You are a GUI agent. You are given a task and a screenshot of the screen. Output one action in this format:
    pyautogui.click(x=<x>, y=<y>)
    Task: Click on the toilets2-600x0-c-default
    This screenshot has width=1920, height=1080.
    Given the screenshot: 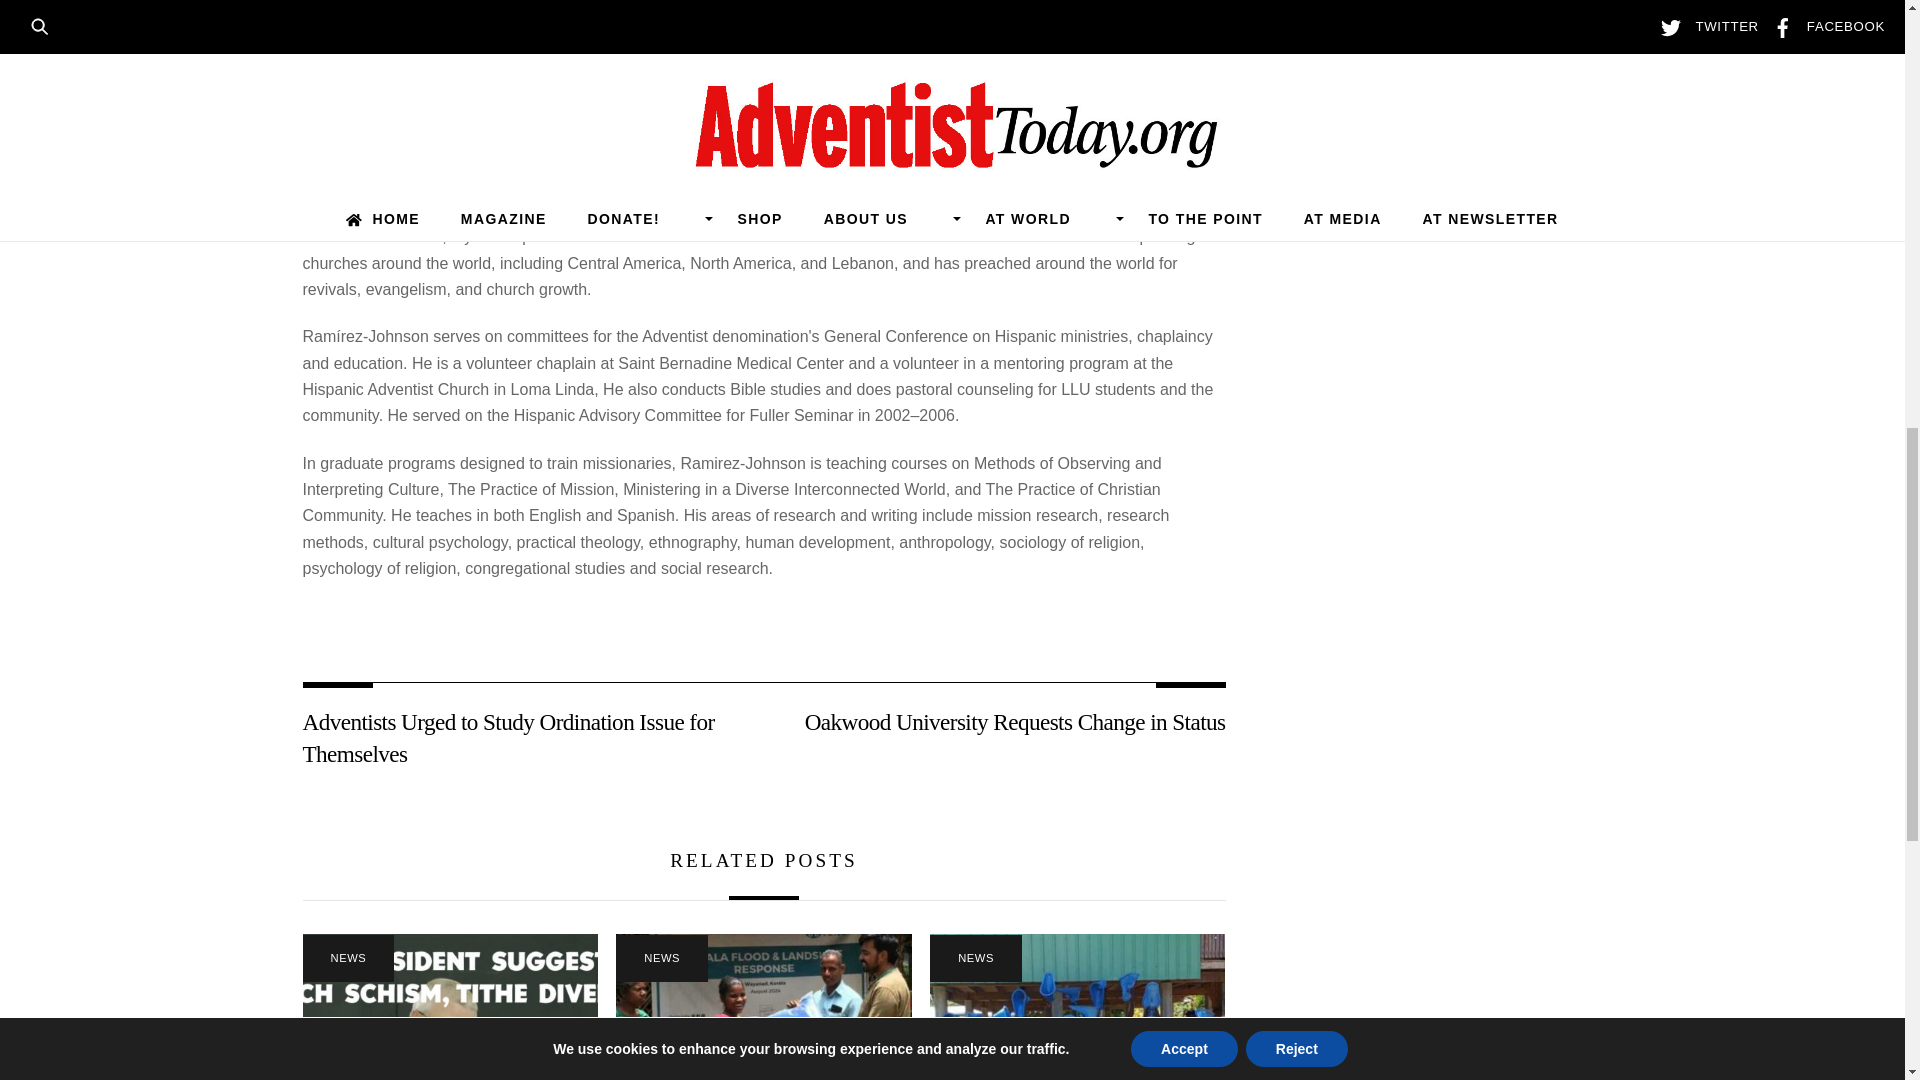 What is the action you would take?
    pyautogui.click(x=1076, y=1007)
    